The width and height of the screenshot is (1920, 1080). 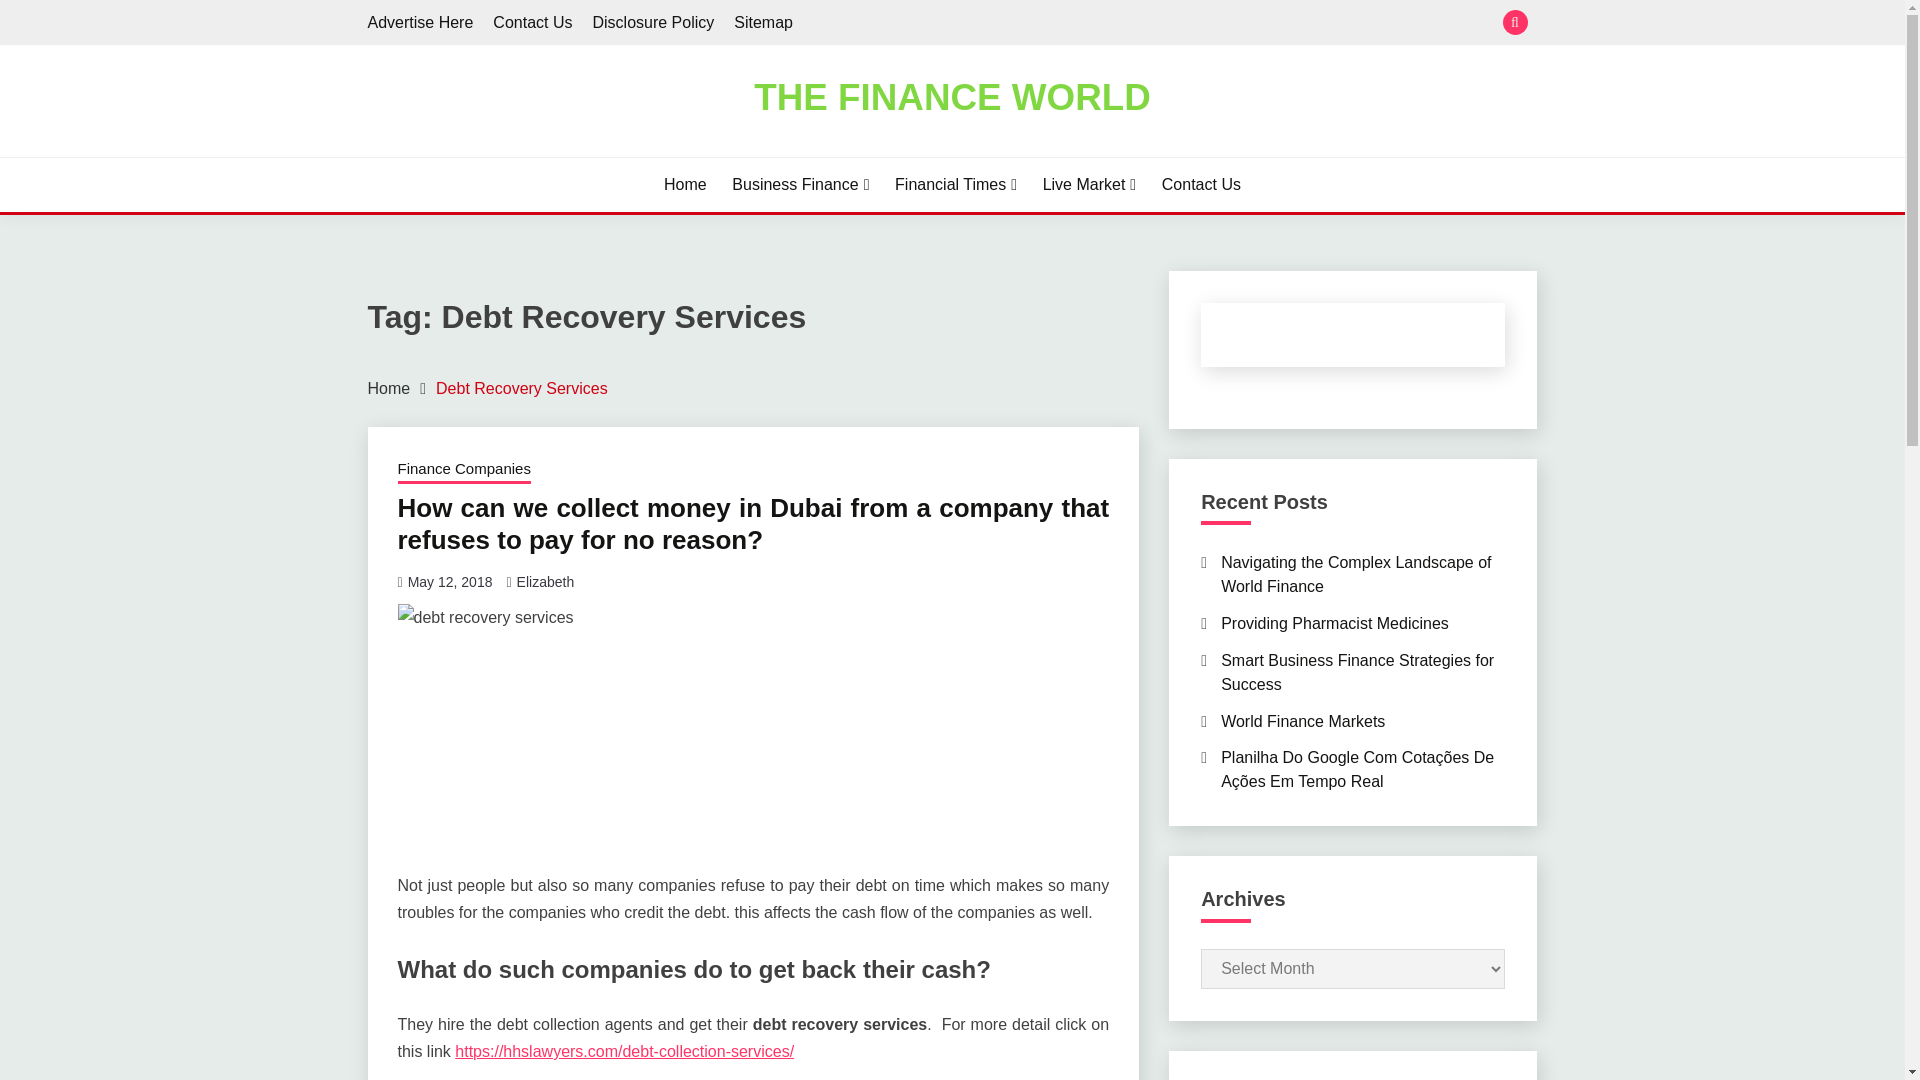 I want to click on Contact Us, so click(x=1200, y=184).